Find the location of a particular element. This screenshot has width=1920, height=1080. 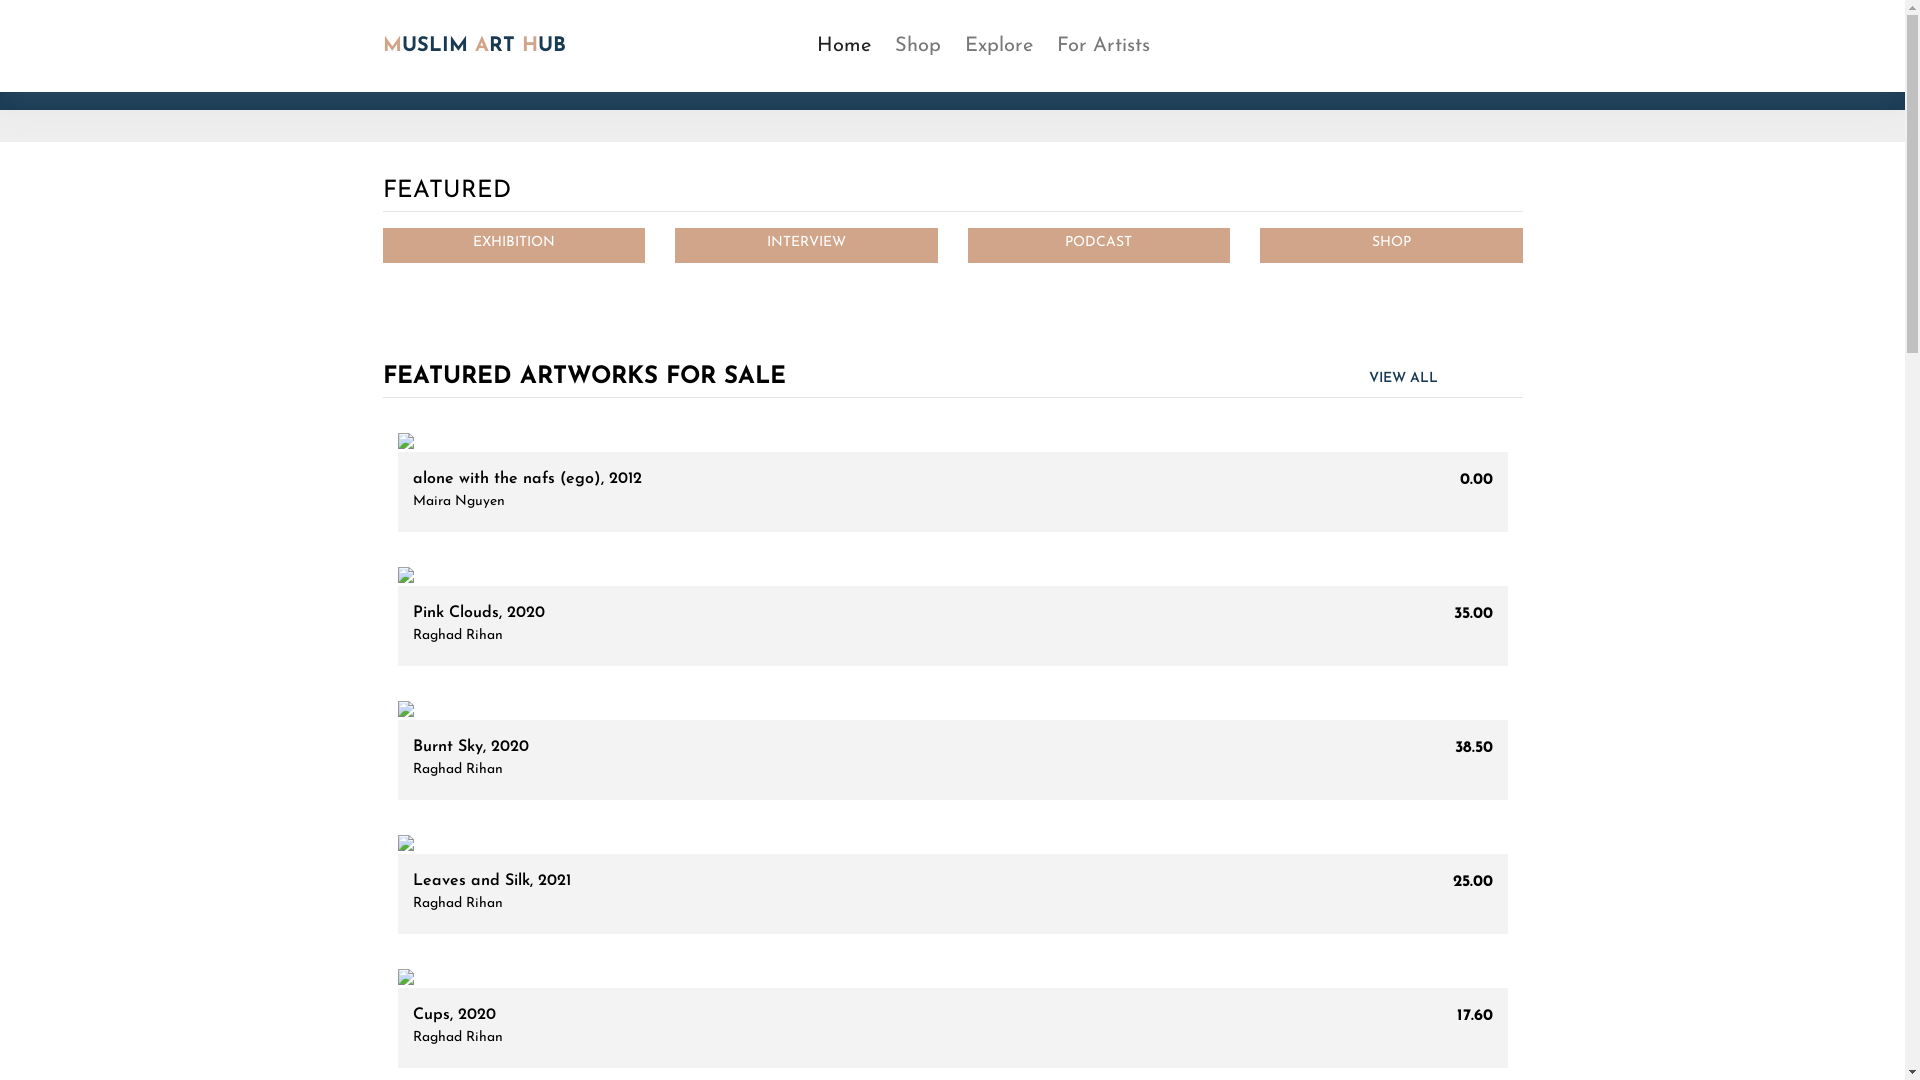

INTERVIEW is located at coordinates (806, 242).